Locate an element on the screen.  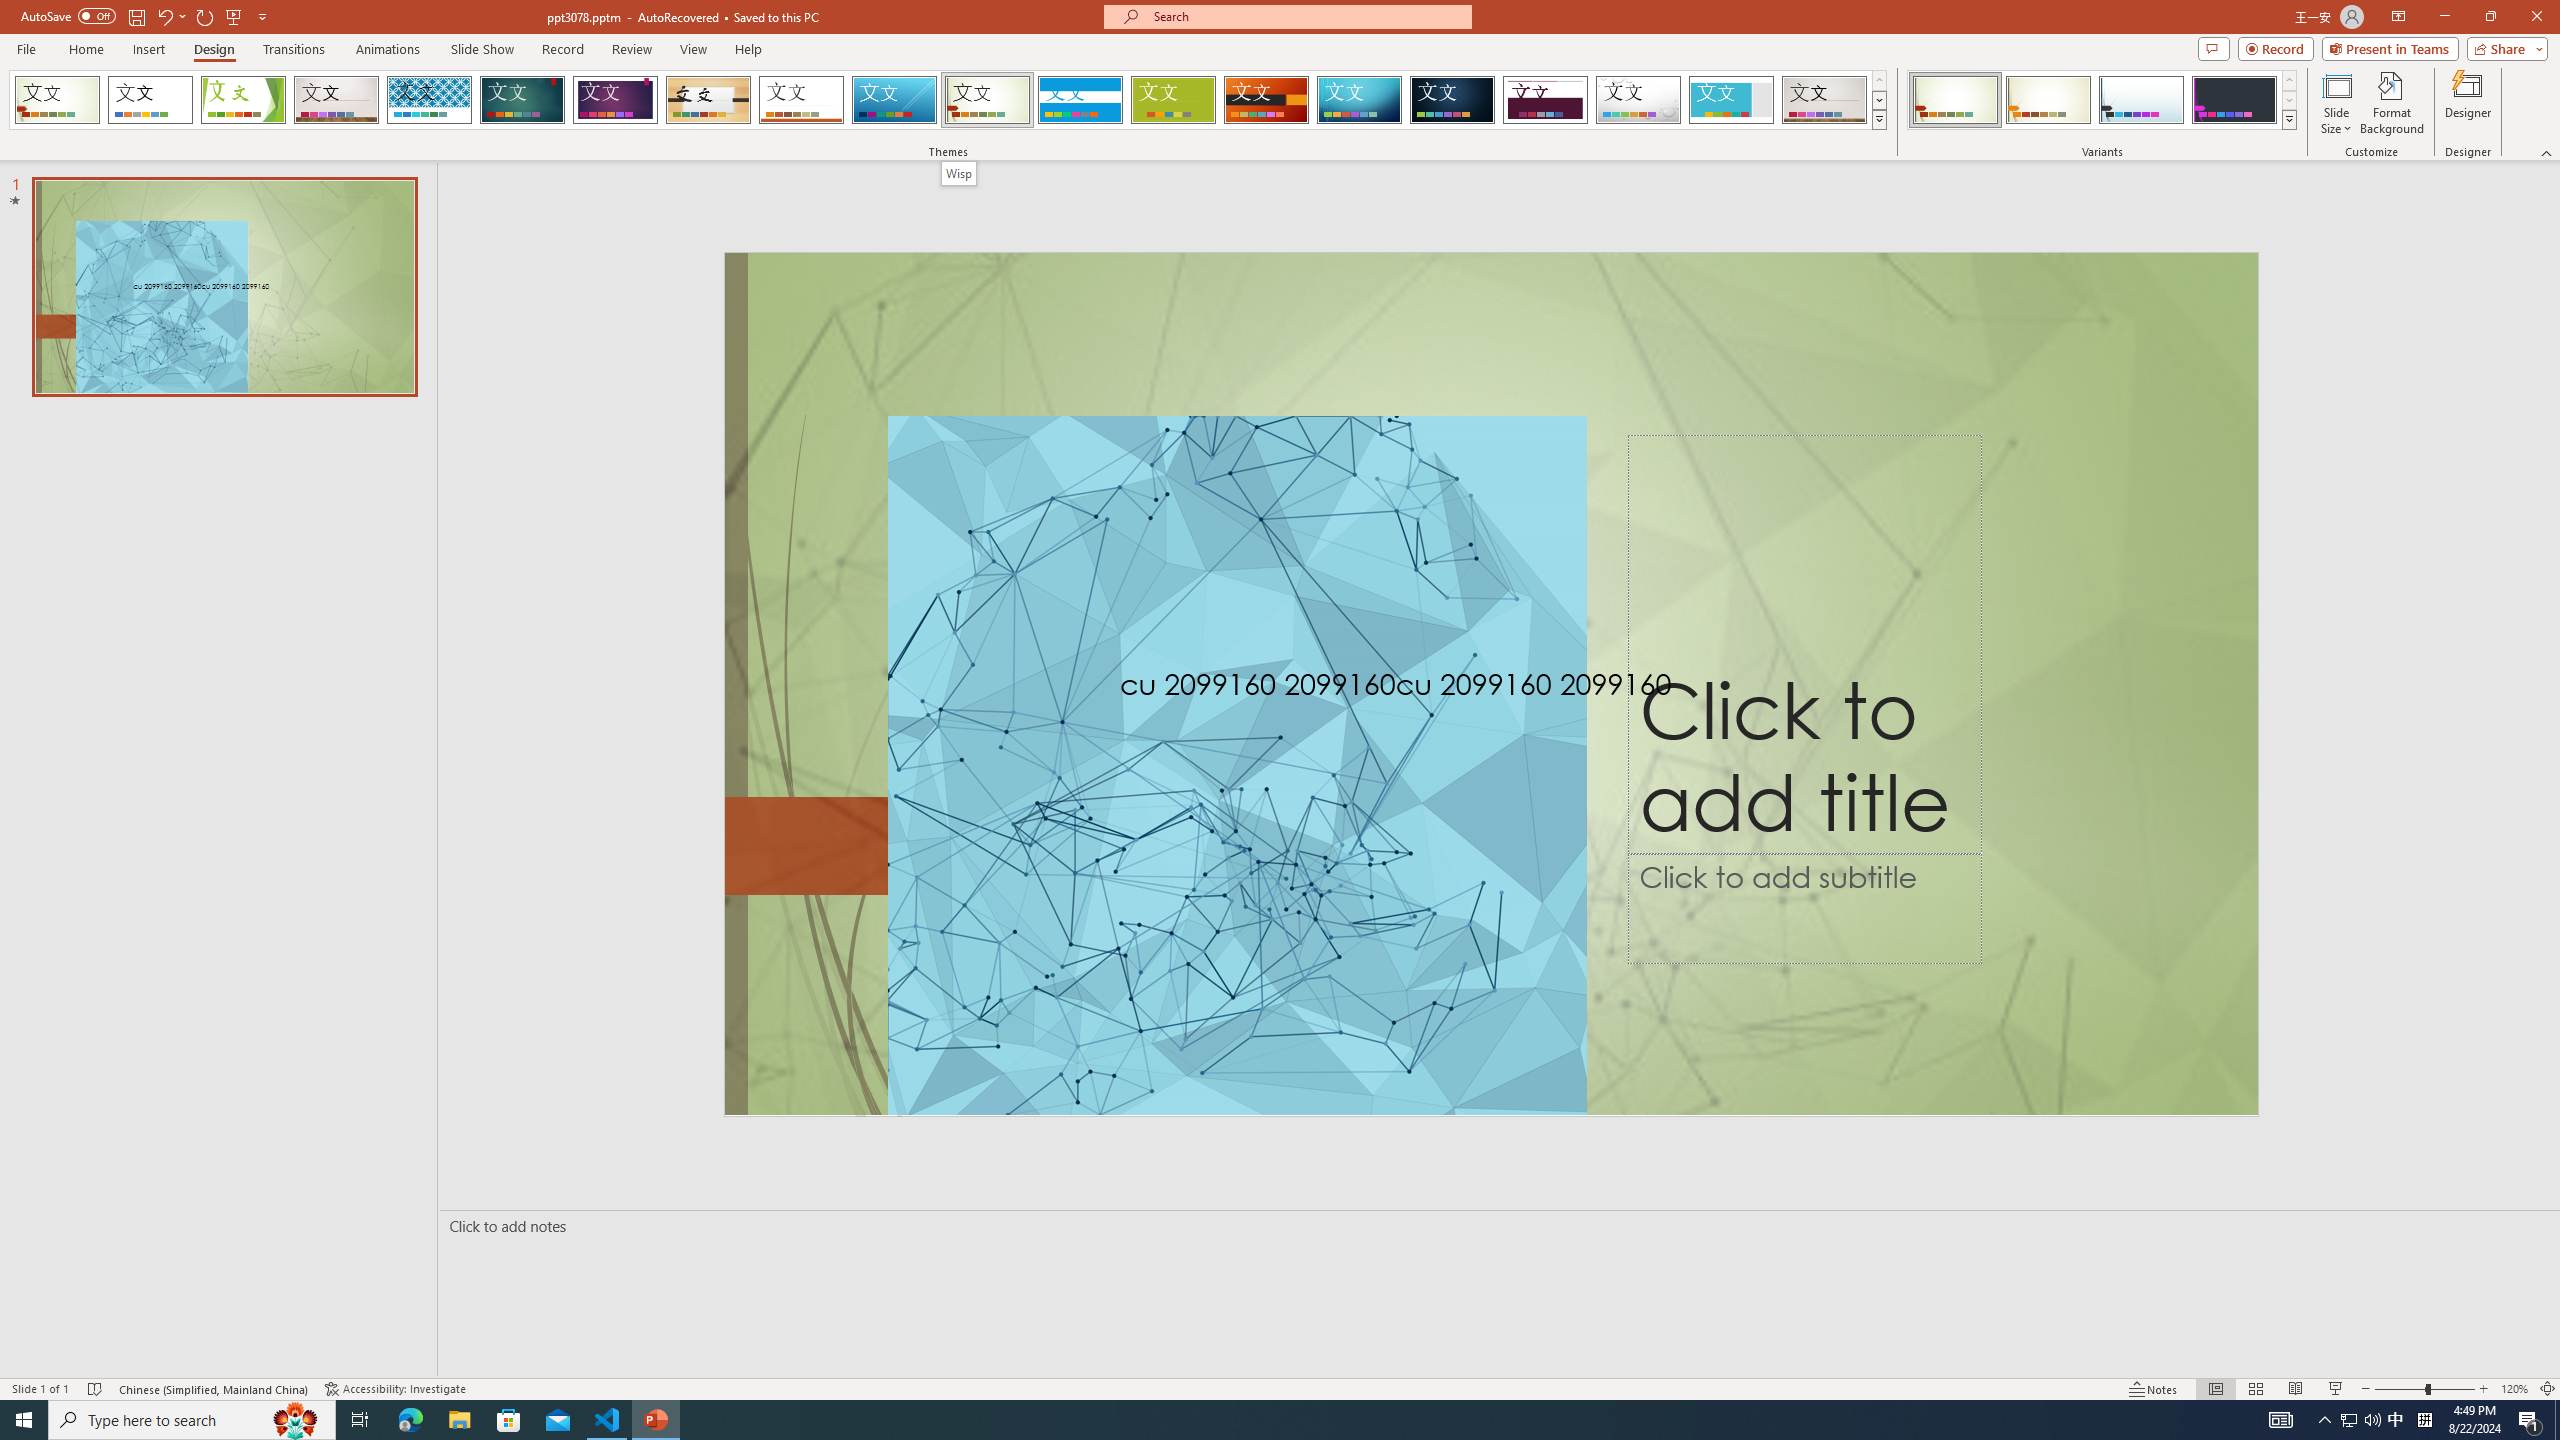
Zoom to Fit  is located at coordinates (2548, 1389).